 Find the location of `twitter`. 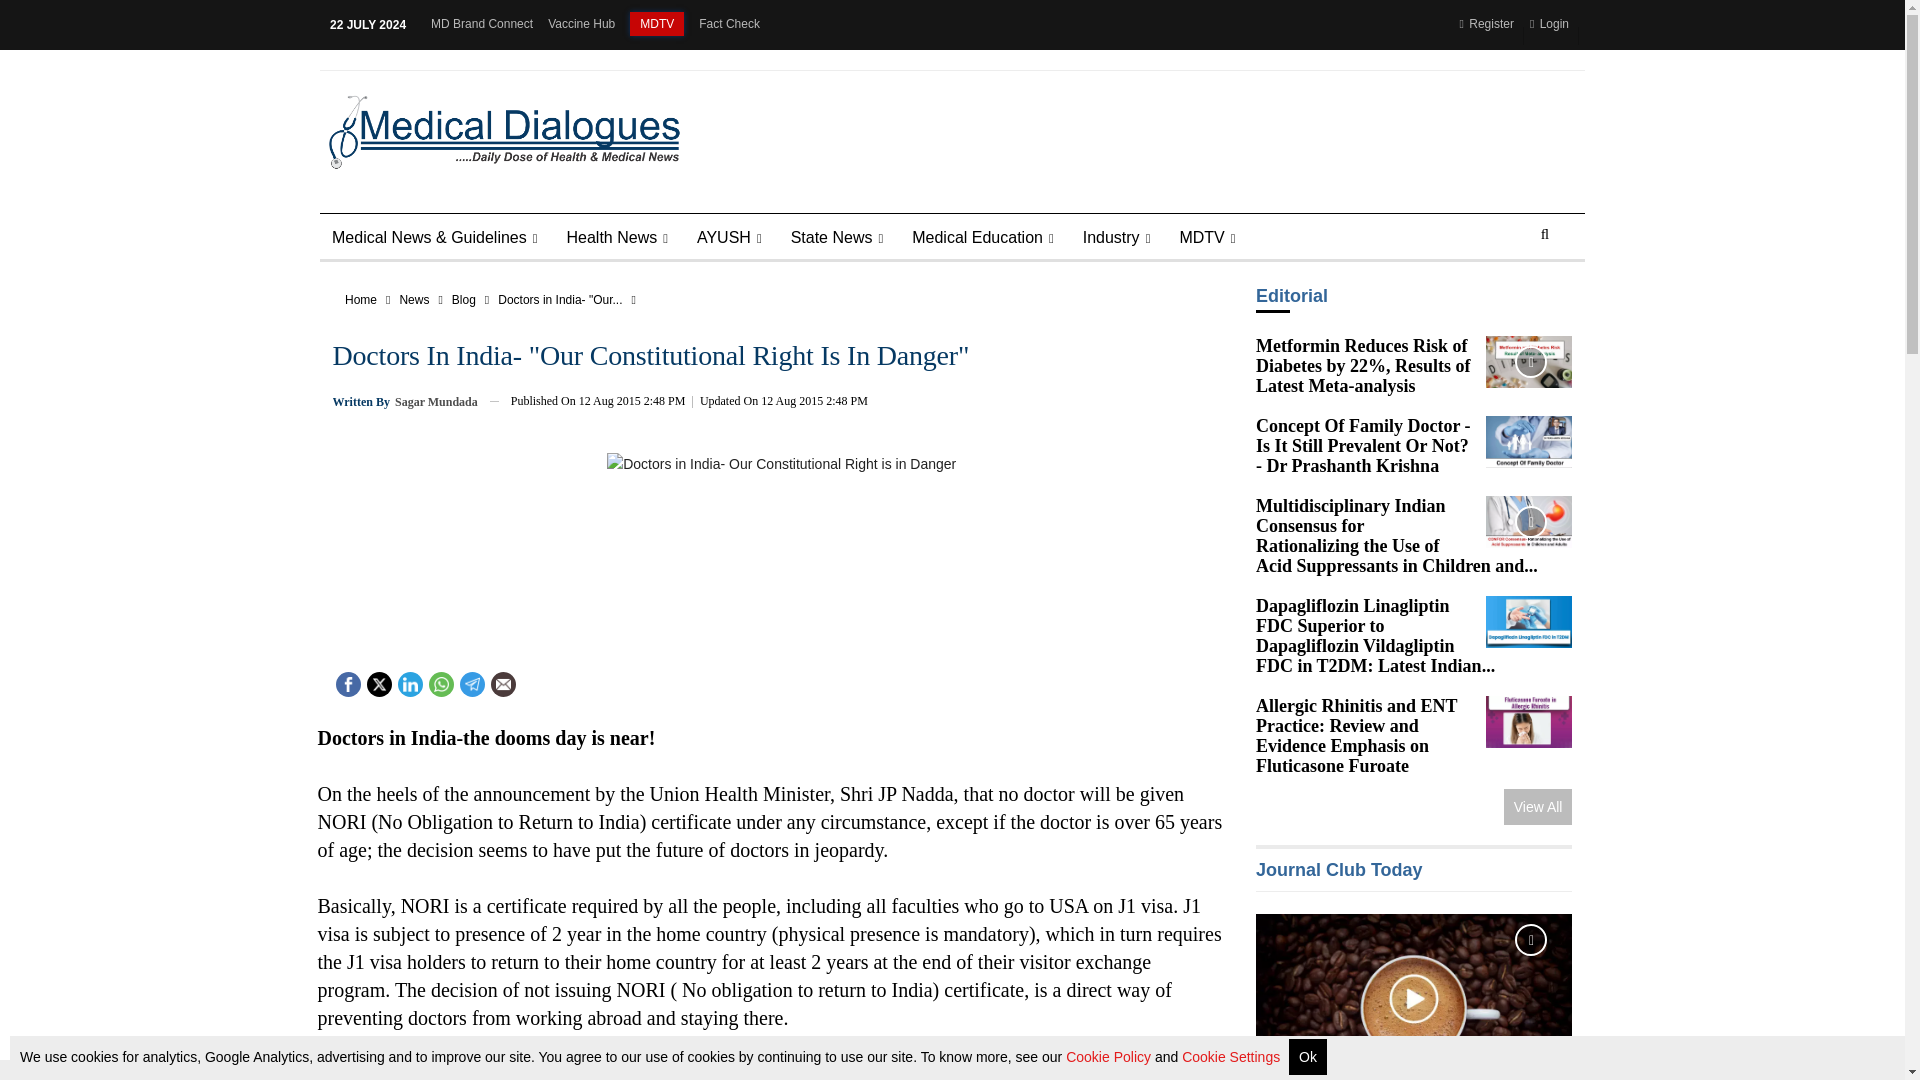

twitter is located at coordinates (380, 684).